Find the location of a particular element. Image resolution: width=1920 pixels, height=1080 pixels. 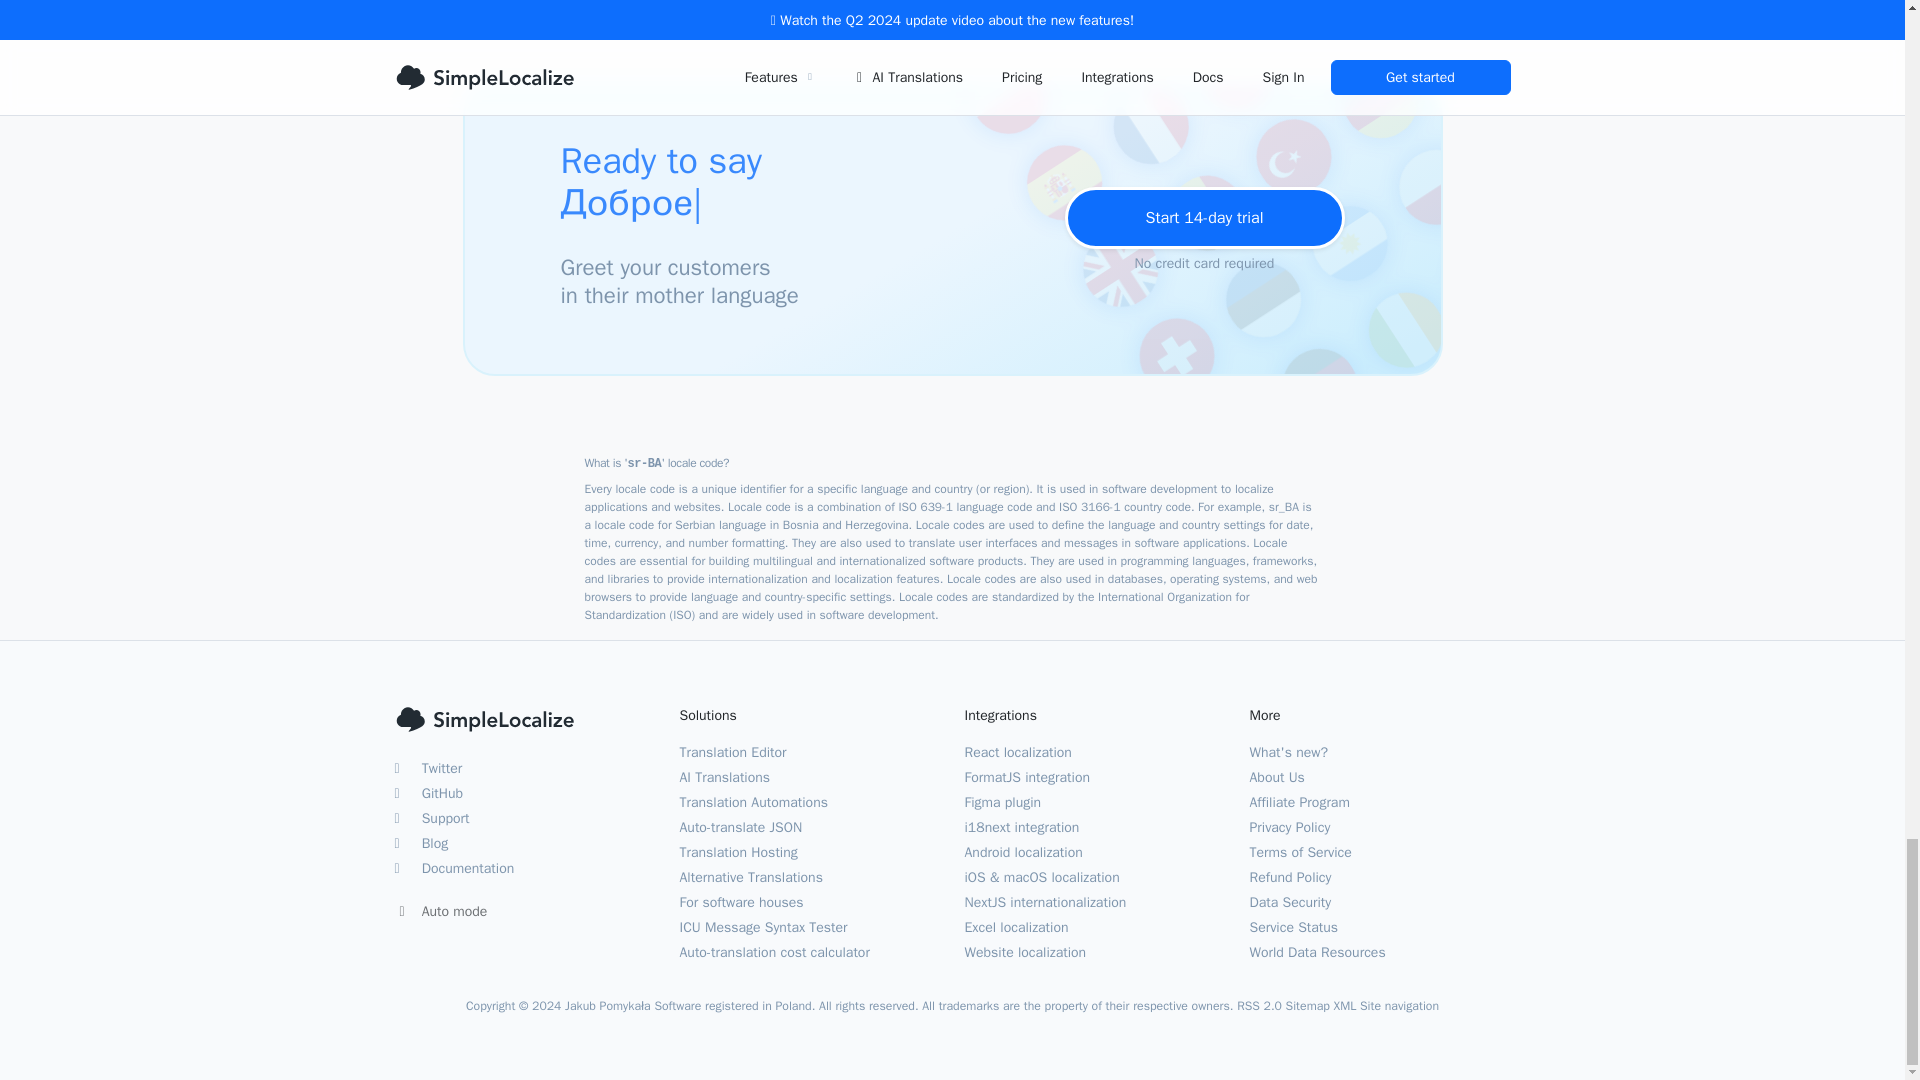

Override base translations for each customer or user is located at coordinates (751, 877).